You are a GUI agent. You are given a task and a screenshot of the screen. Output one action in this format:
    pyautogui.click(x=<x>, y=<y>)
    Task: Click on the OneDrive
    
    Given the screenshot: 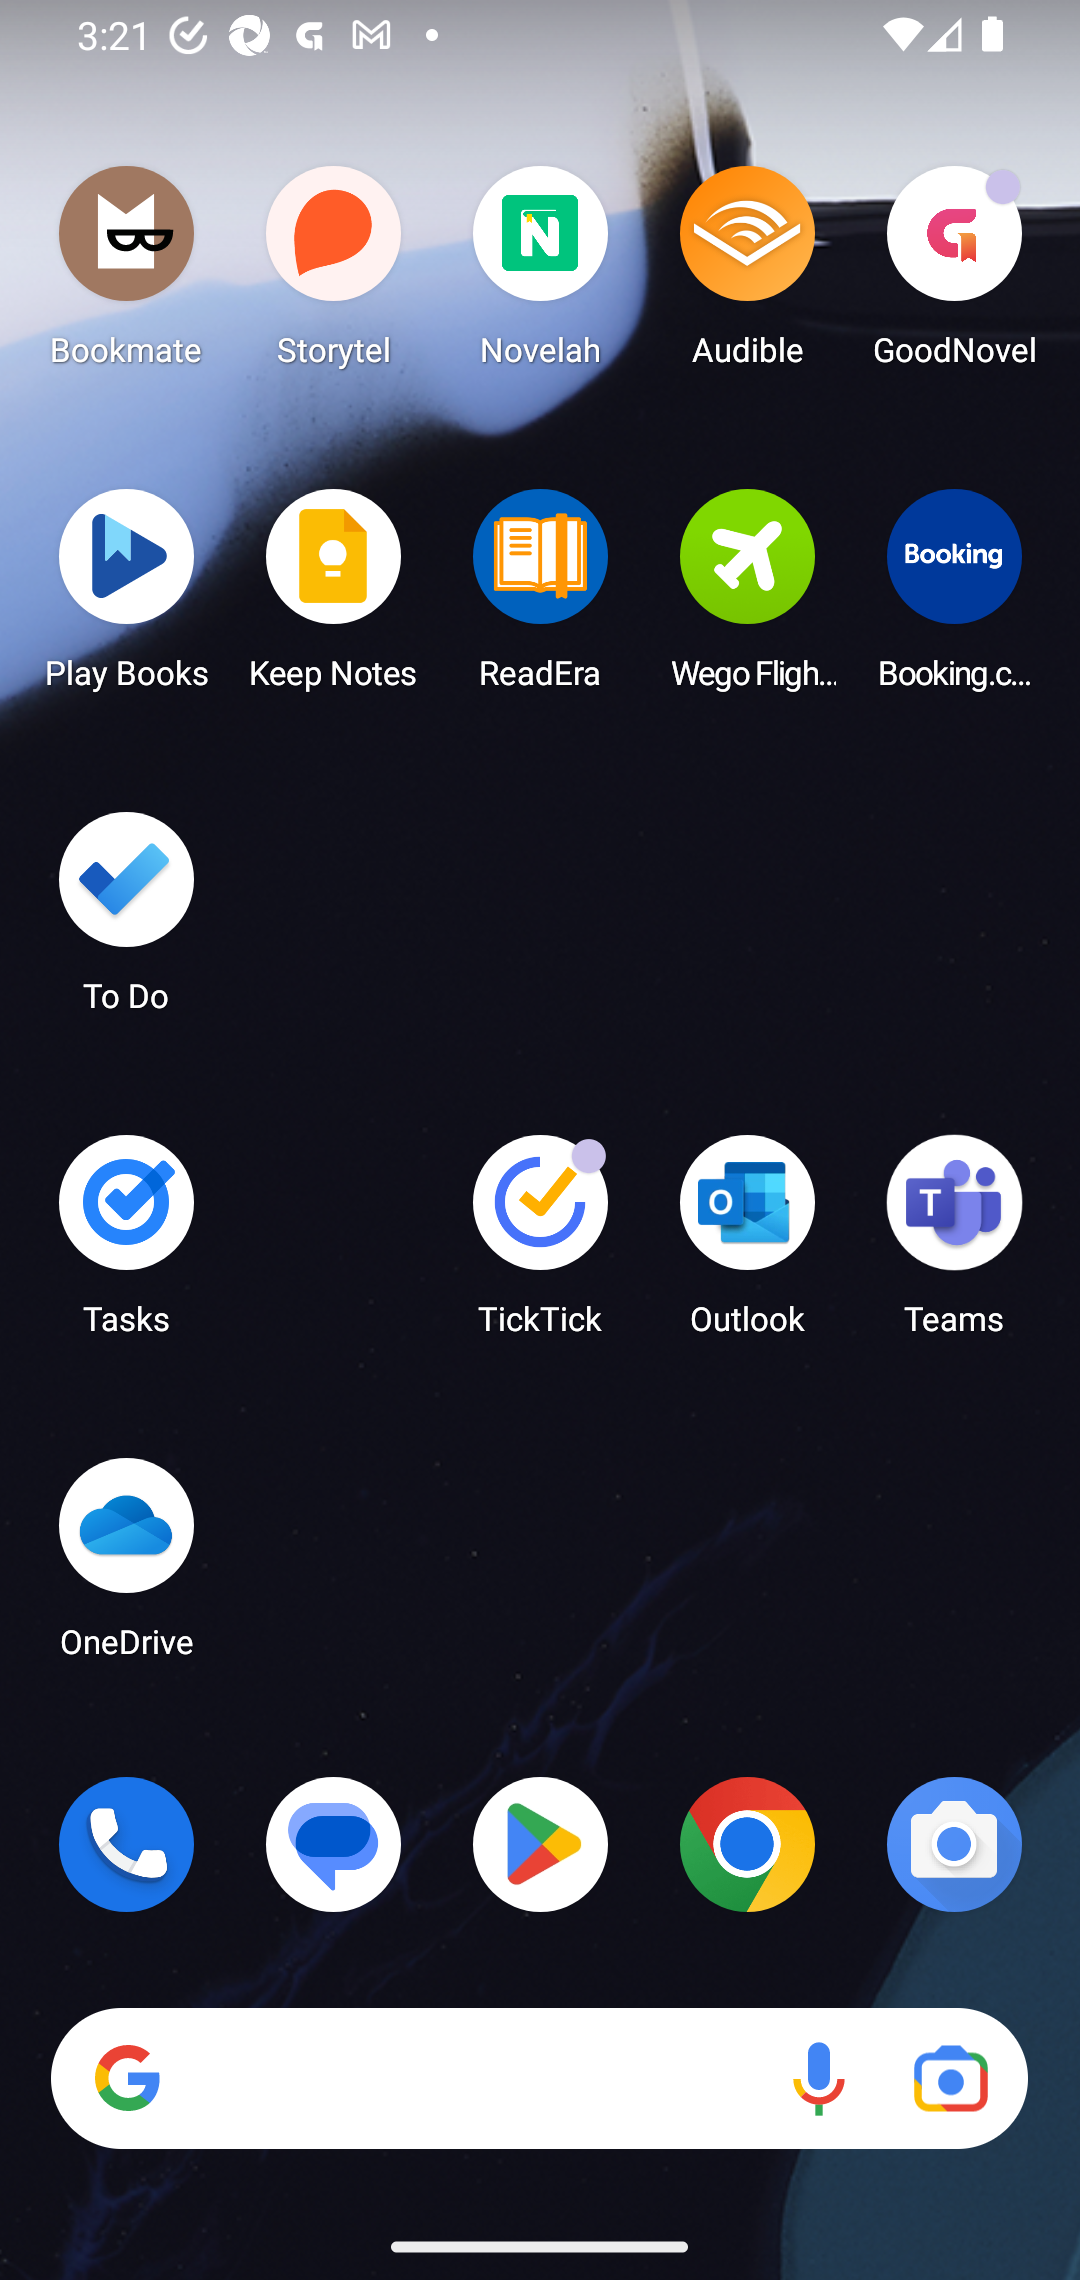 What is the action you would take?
    pyautogui.click(x=126, y=1566)
    